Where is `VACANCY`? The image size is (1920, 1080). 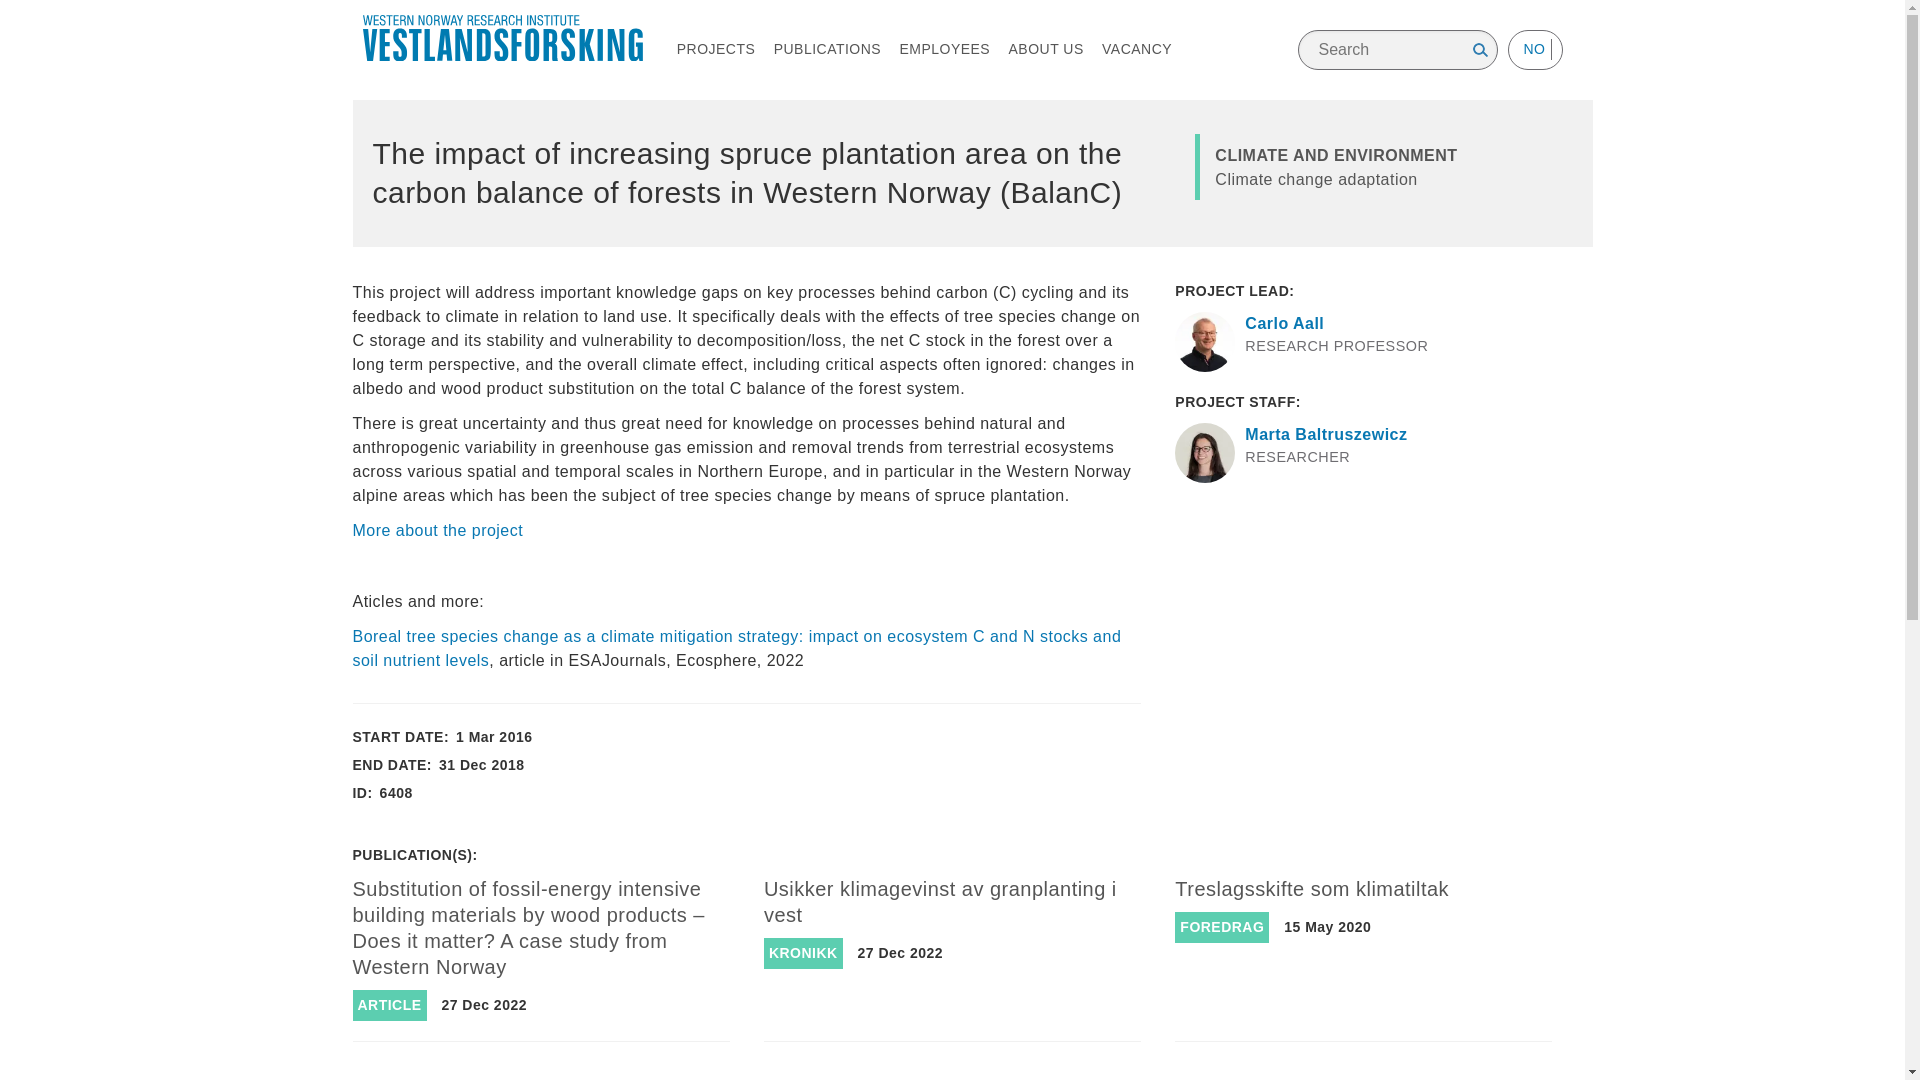 VACANCY is located at coordinates (1136, 49).